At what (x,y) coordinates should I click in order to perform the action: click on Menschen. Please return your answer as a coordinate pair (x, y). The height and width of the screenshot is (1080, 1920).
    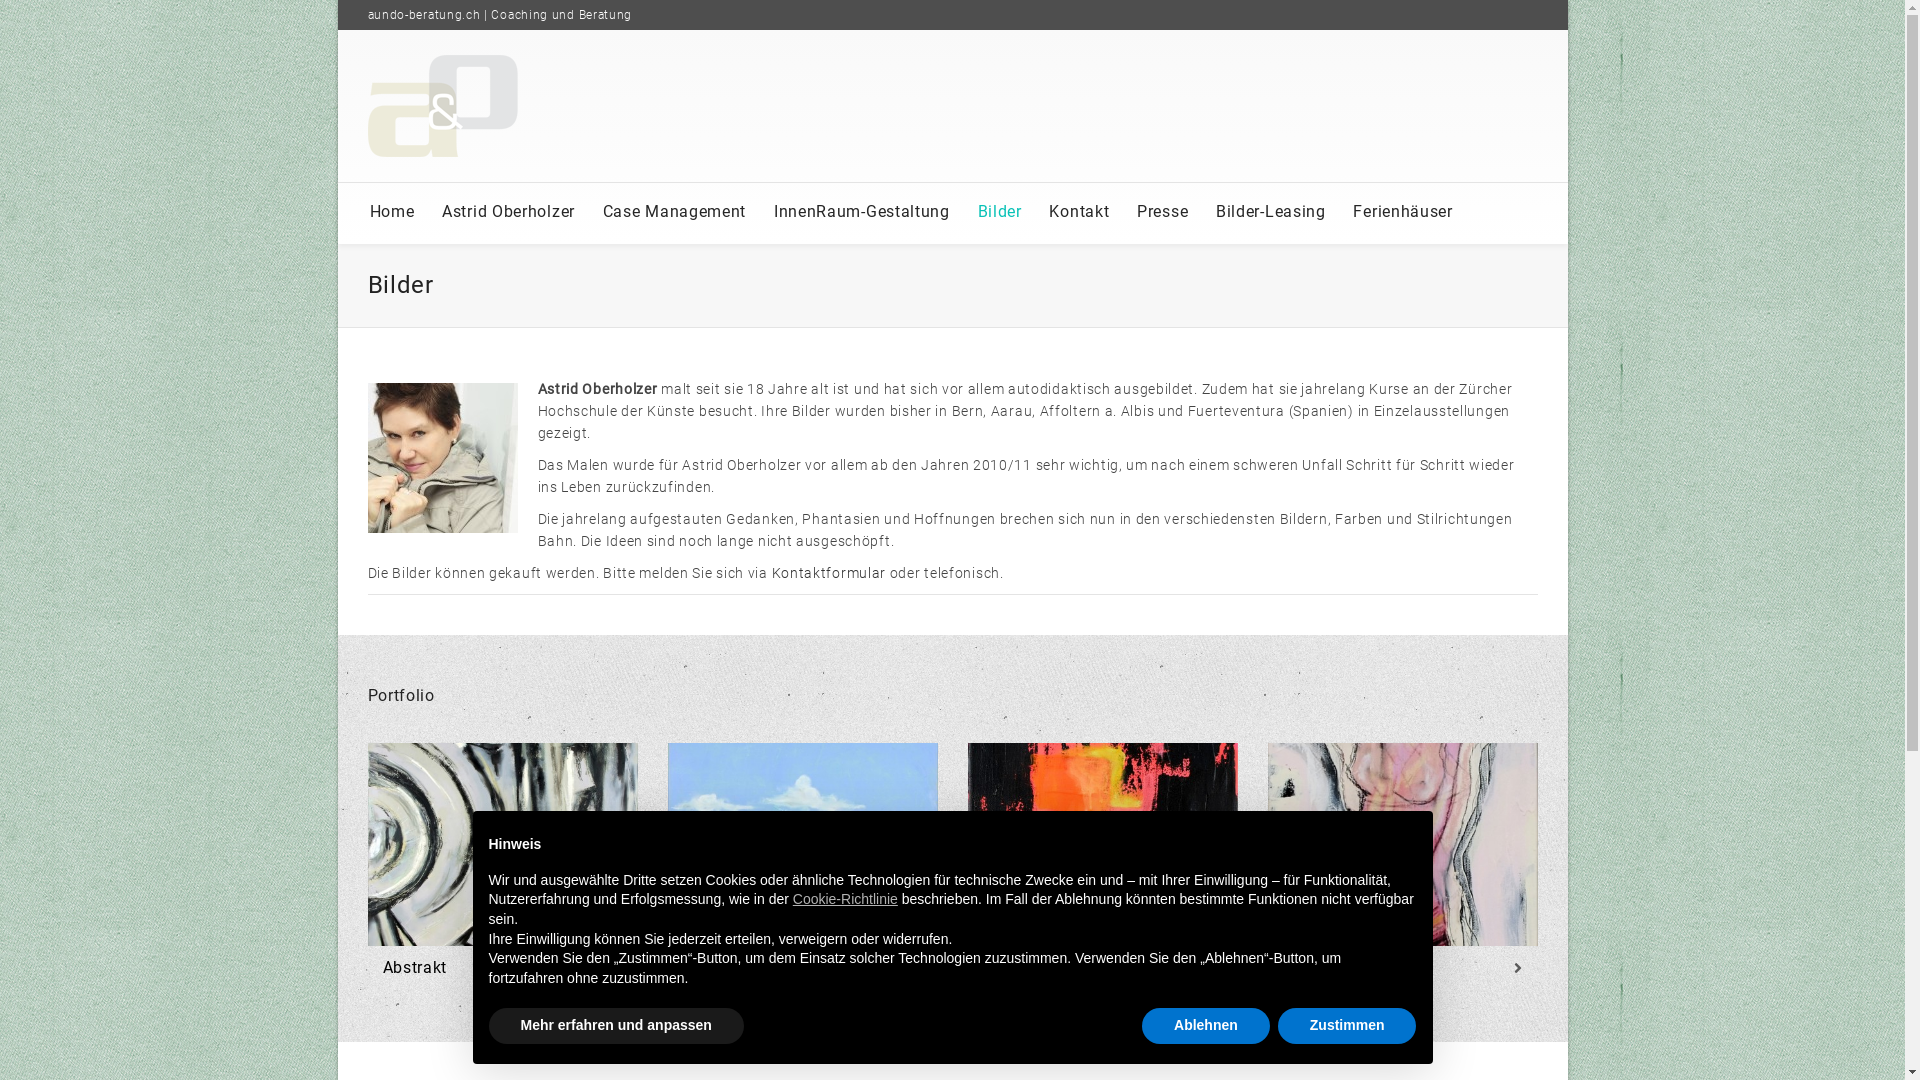
    Looking at the image, I should click on (1402, 968).